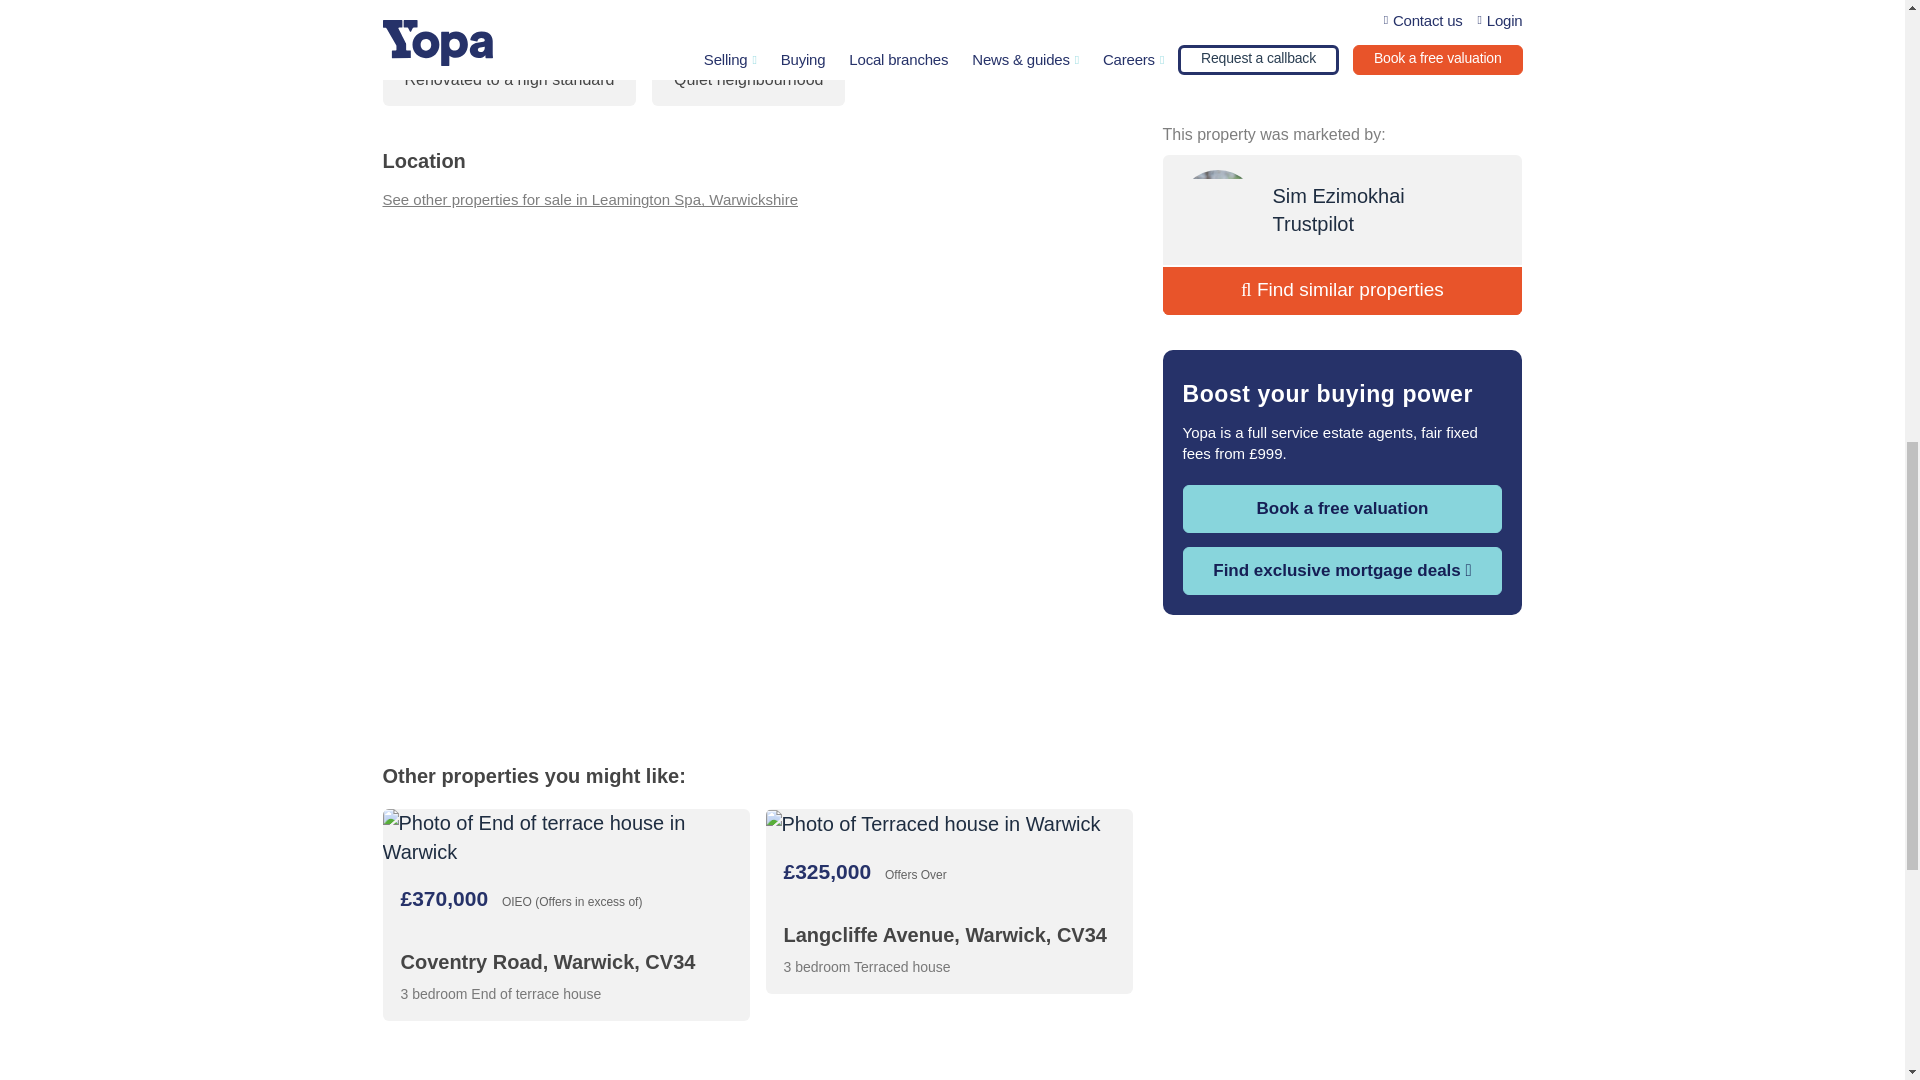 The width and height of the screenshot is (1920, 1080). What do you see at coordinates (506, 18) in the screenshot?
I see `Three comfortable bedrooms` at bounding box center [506, 18].